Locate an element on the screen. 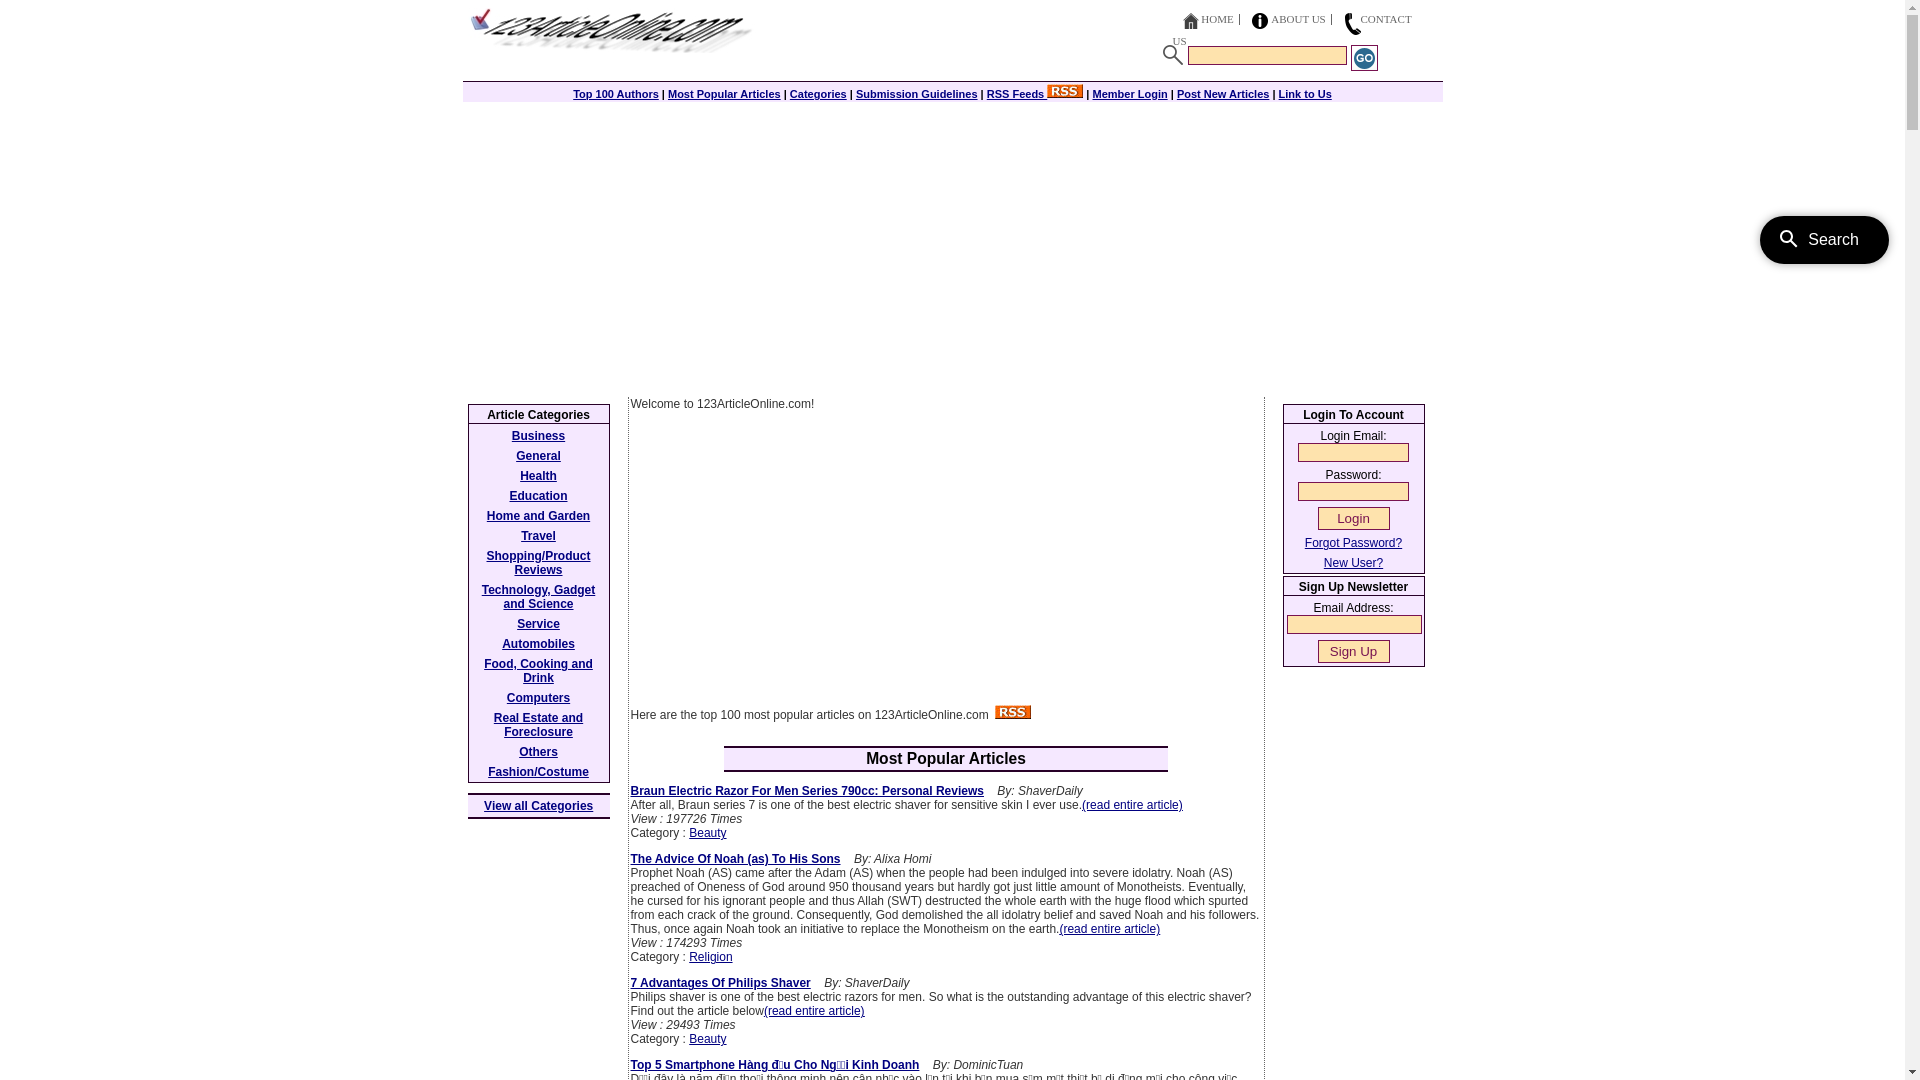 The width and height of the screenshot is (1920, 1080). Top 100 Authors is located at coordinates (616, 94).